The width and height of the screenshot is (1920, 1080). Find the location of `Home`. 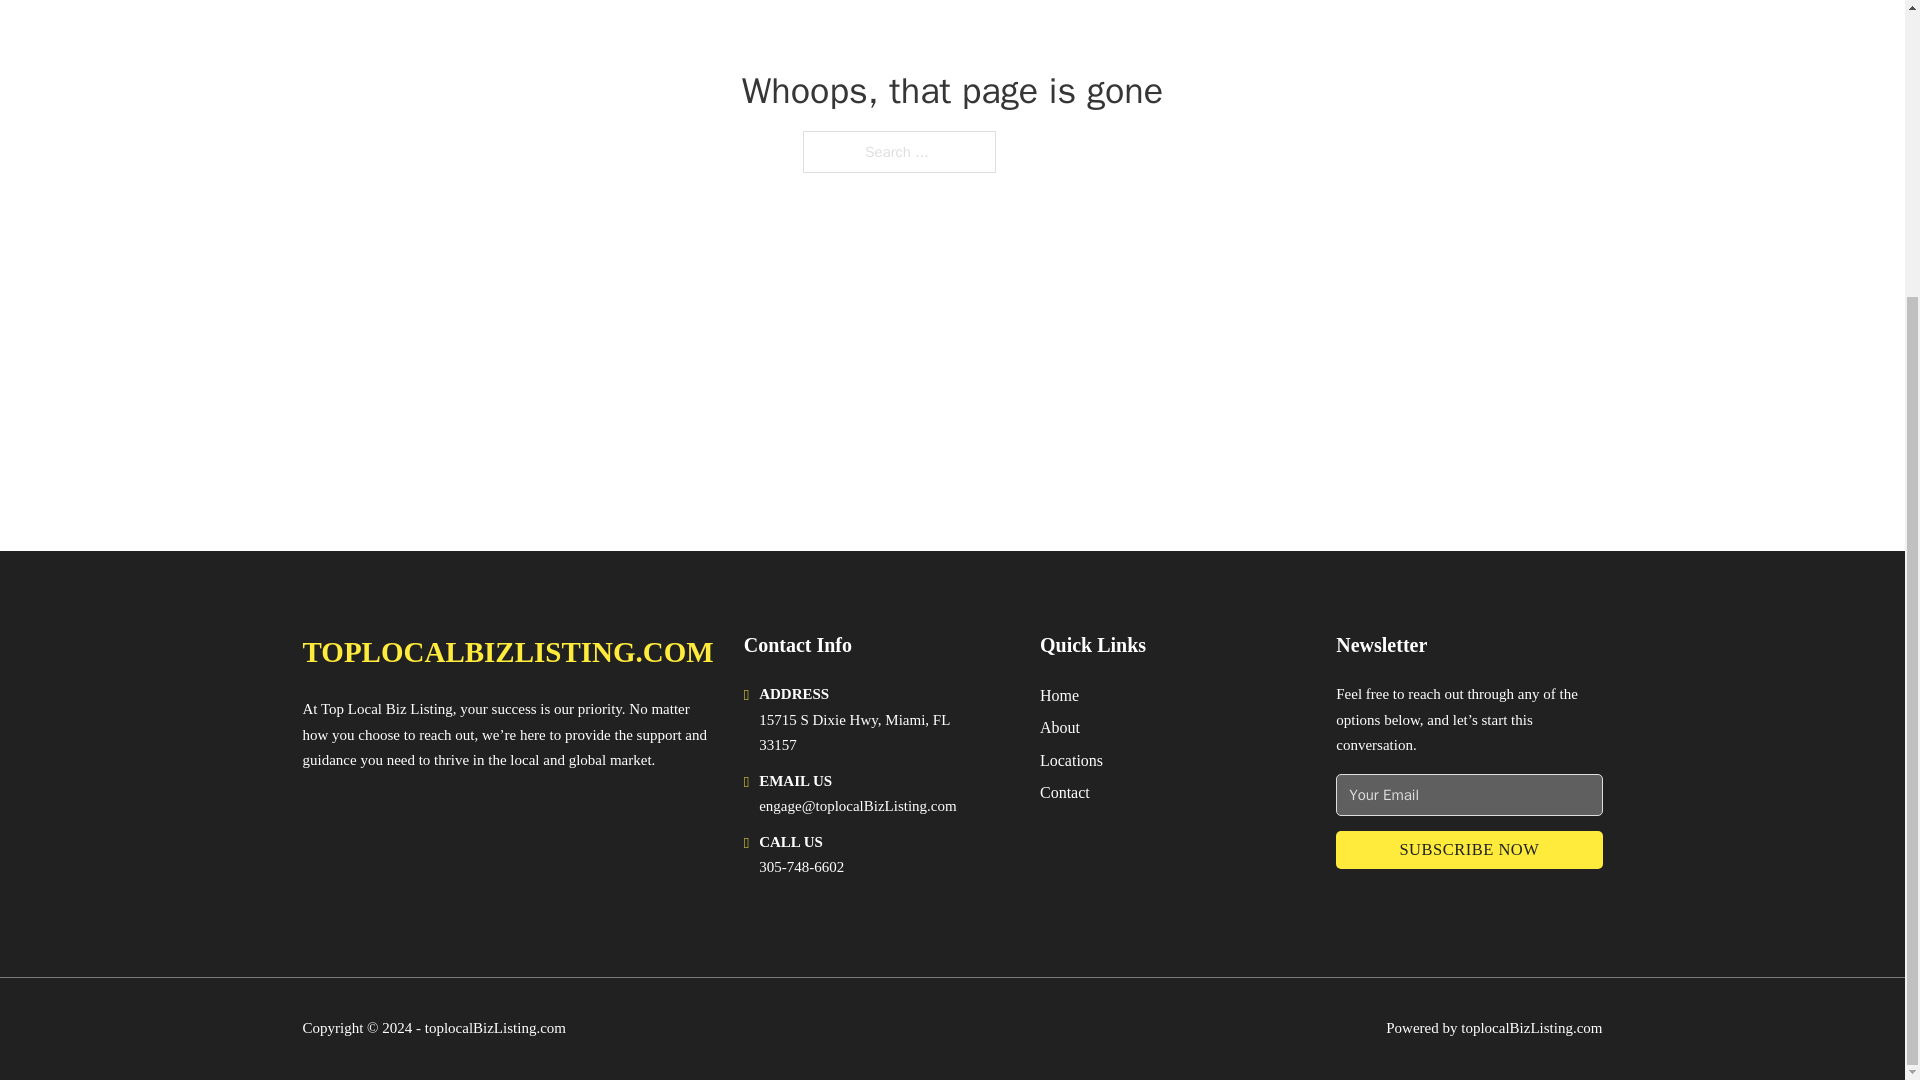

Home is located at coordinates (1060, 694).